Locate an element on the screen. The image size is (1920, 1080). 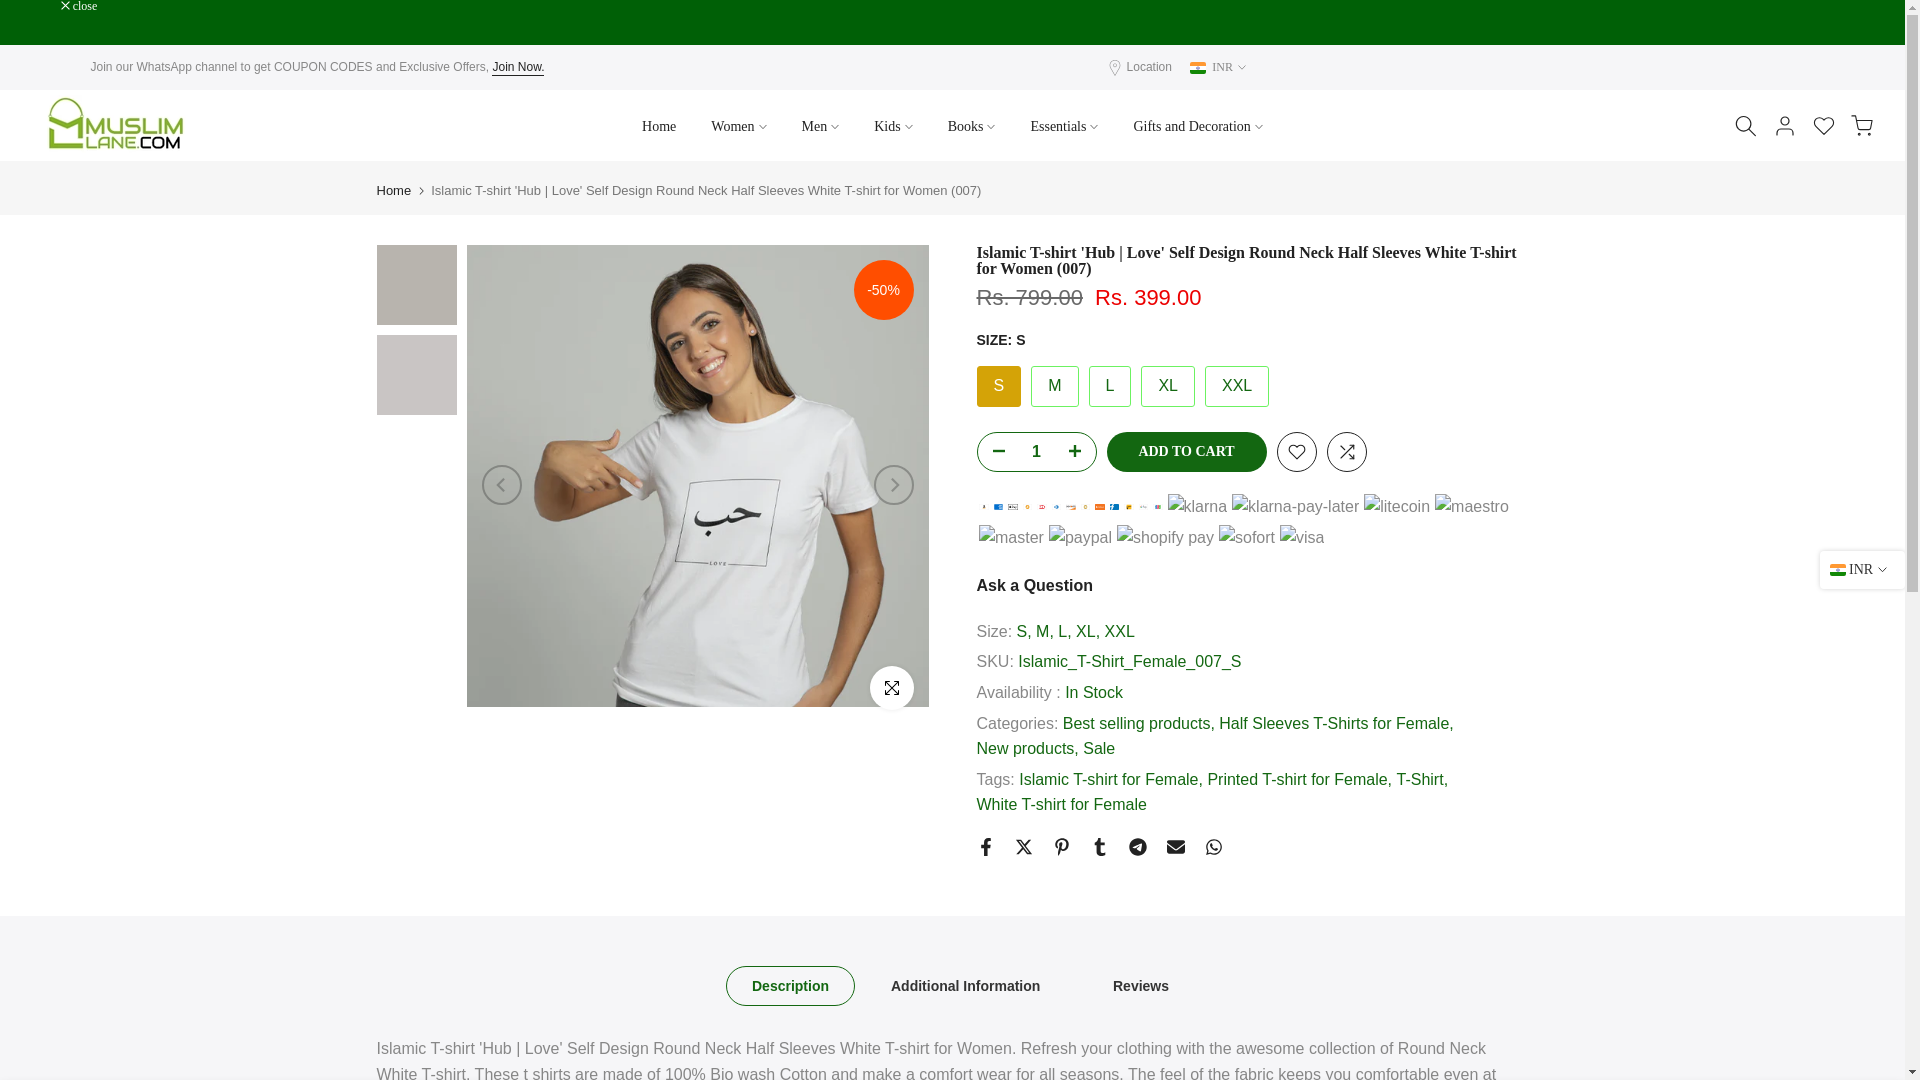
1 is located at coordinates (1036, 452).